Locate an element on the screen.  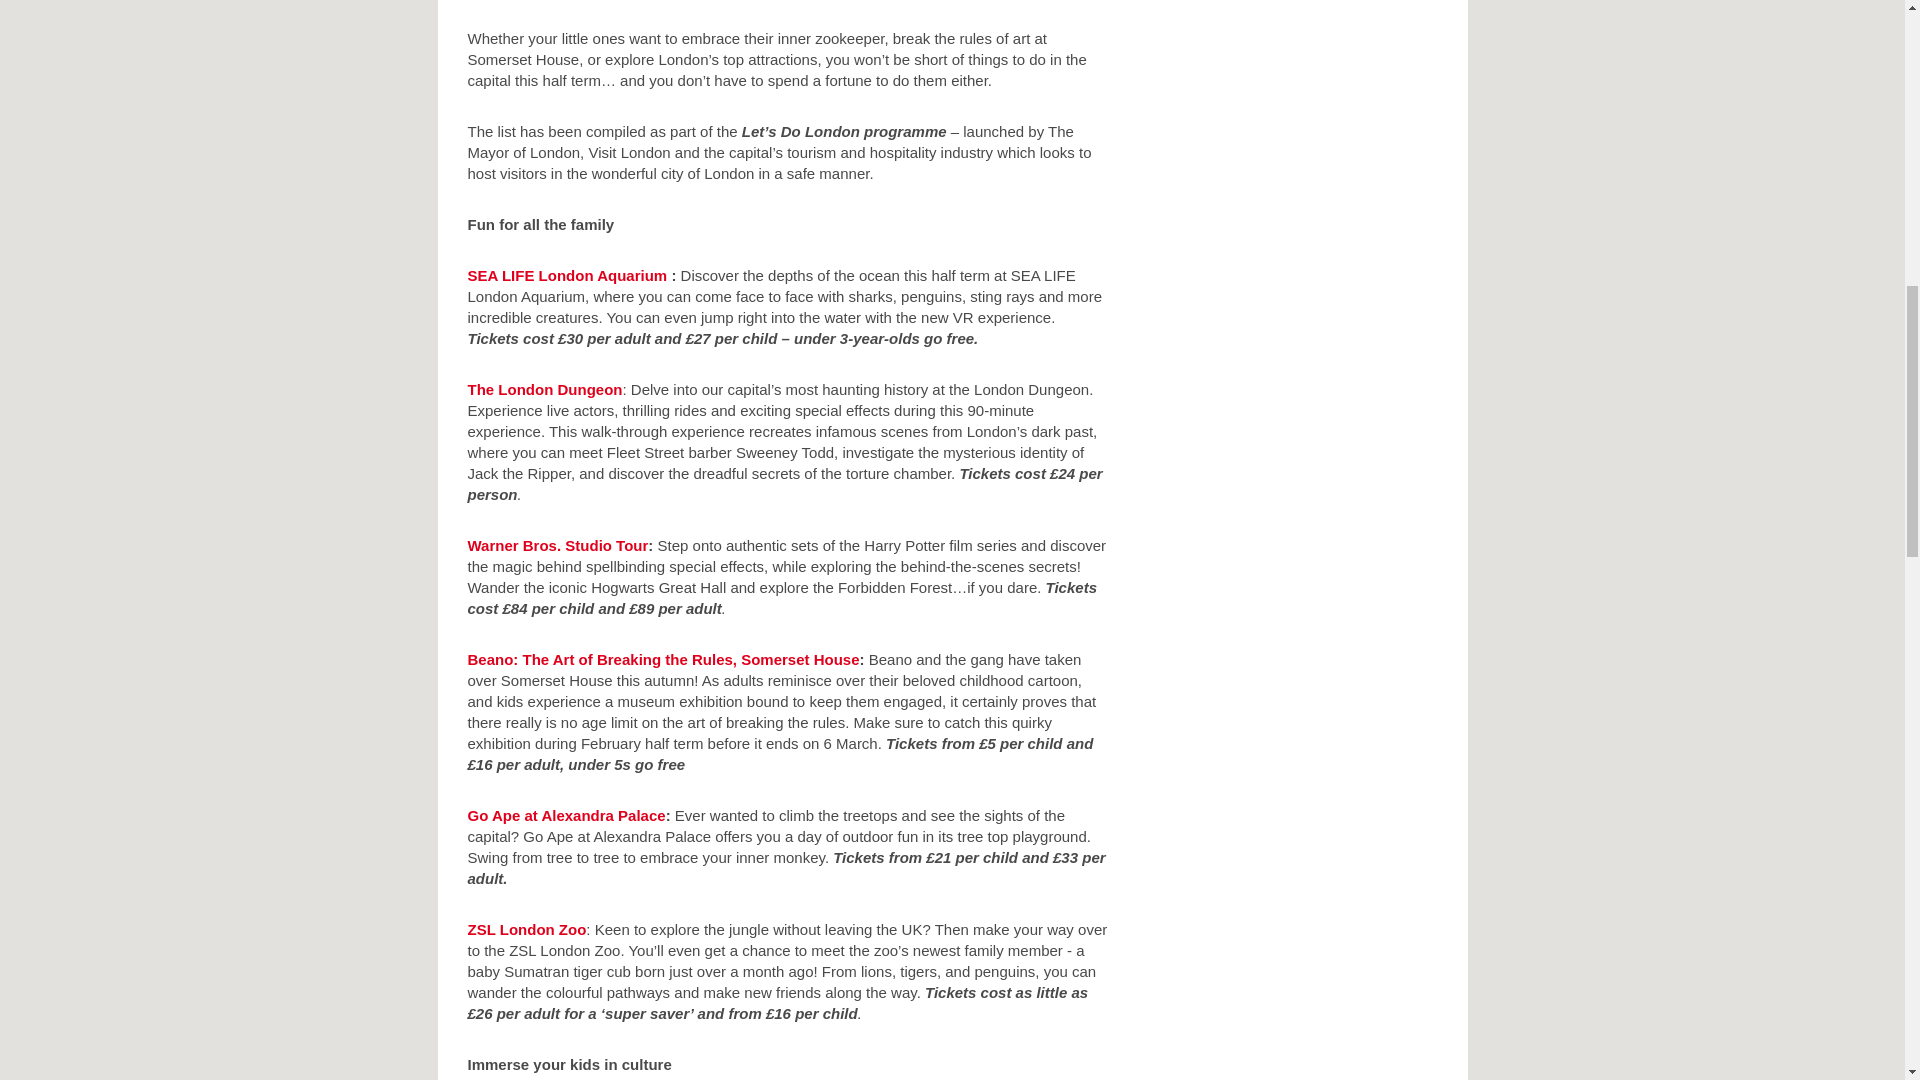
ZSL London Zoo is located at coordinates (528, 930).